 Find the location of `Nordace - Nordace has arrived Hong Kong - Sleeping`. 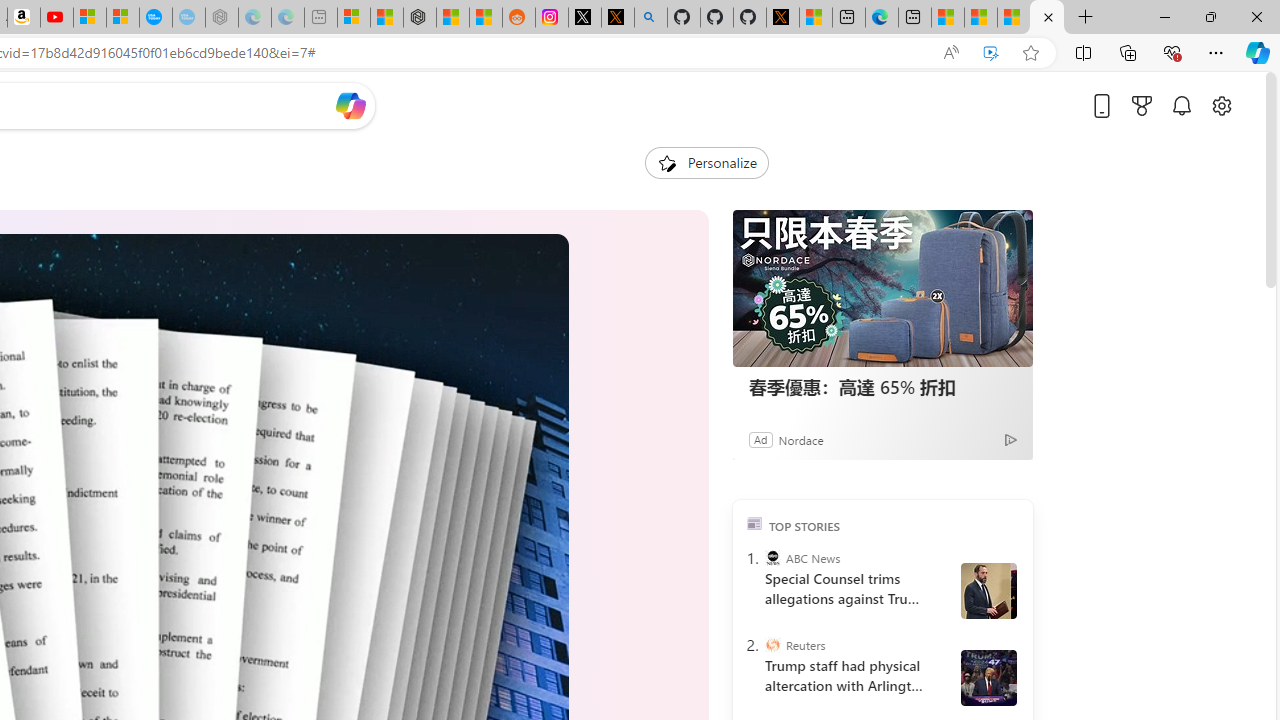

Nordace - Nordace has arrived Hong Kong - Sleeping is located at coordinates (222, 18).